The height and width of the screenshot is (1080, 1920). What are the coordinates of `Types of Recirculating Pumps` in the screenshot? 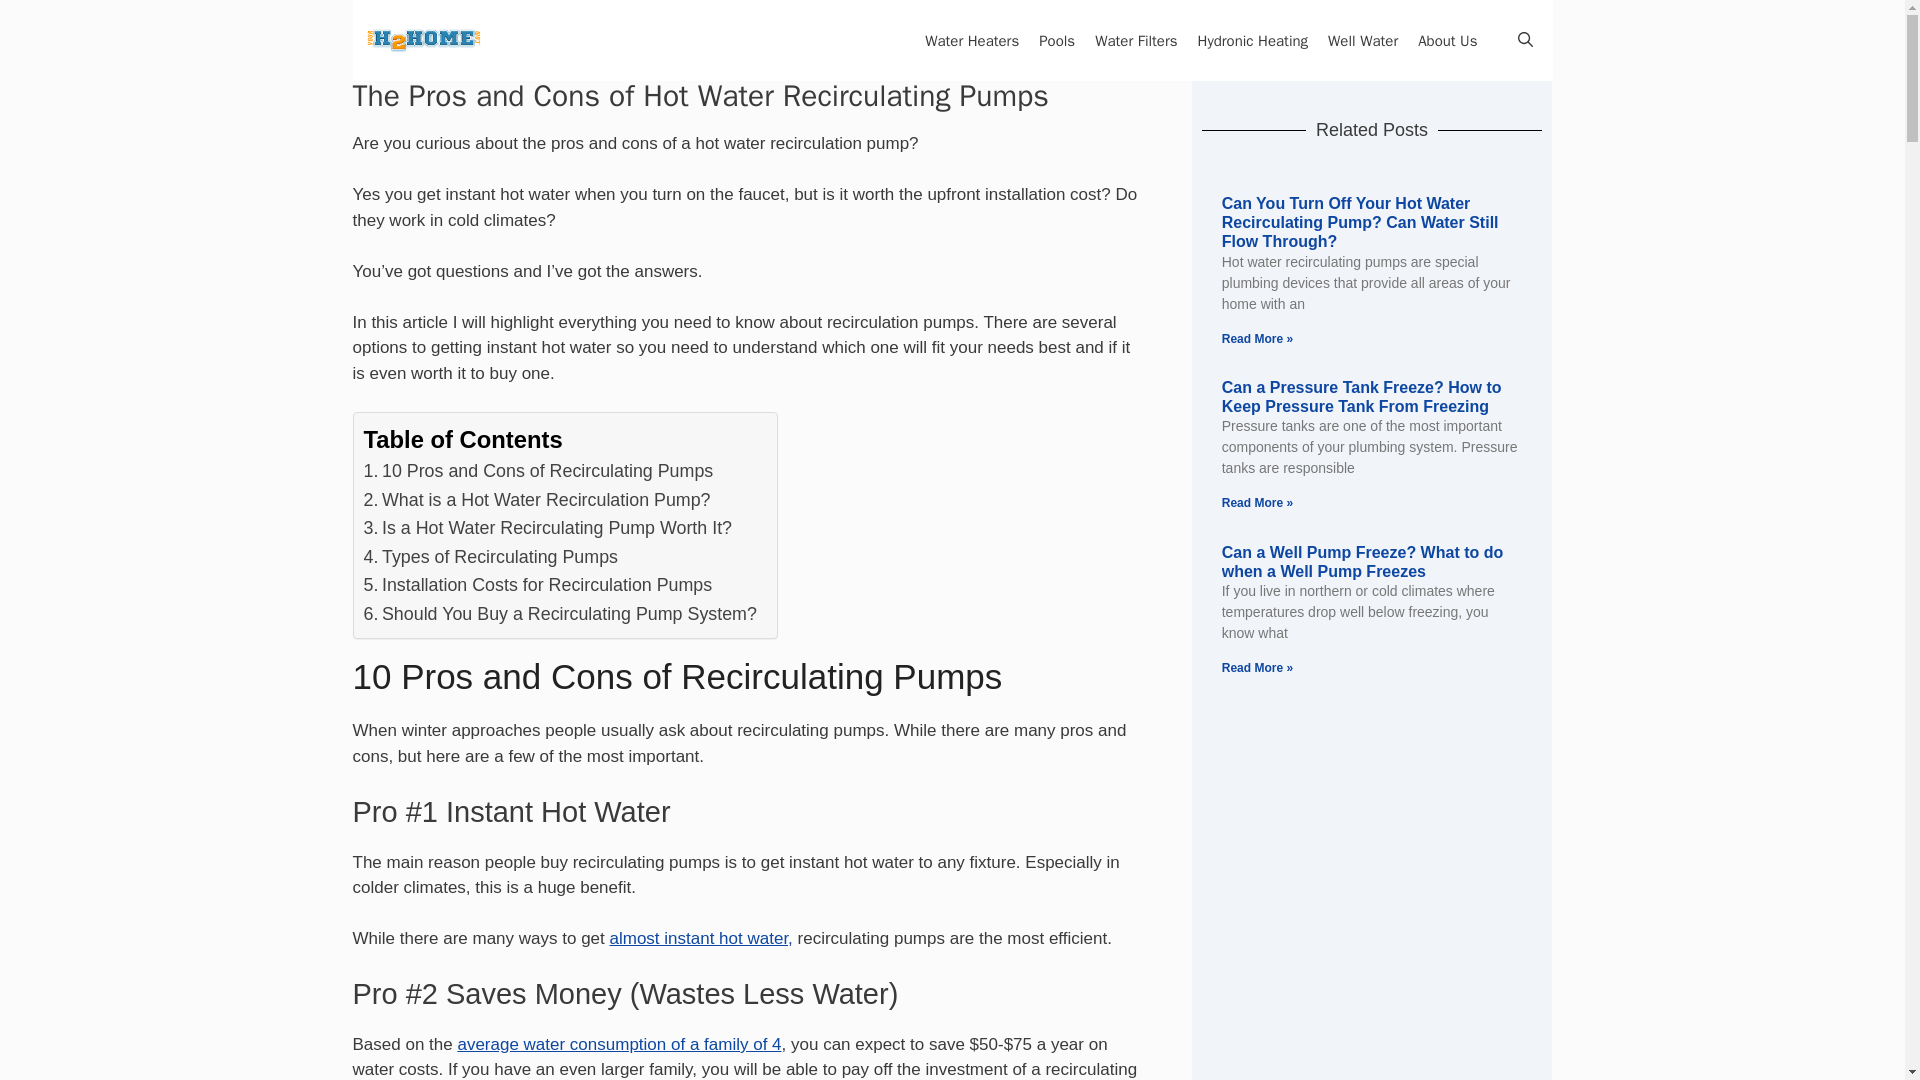 It's located at (491, 556).